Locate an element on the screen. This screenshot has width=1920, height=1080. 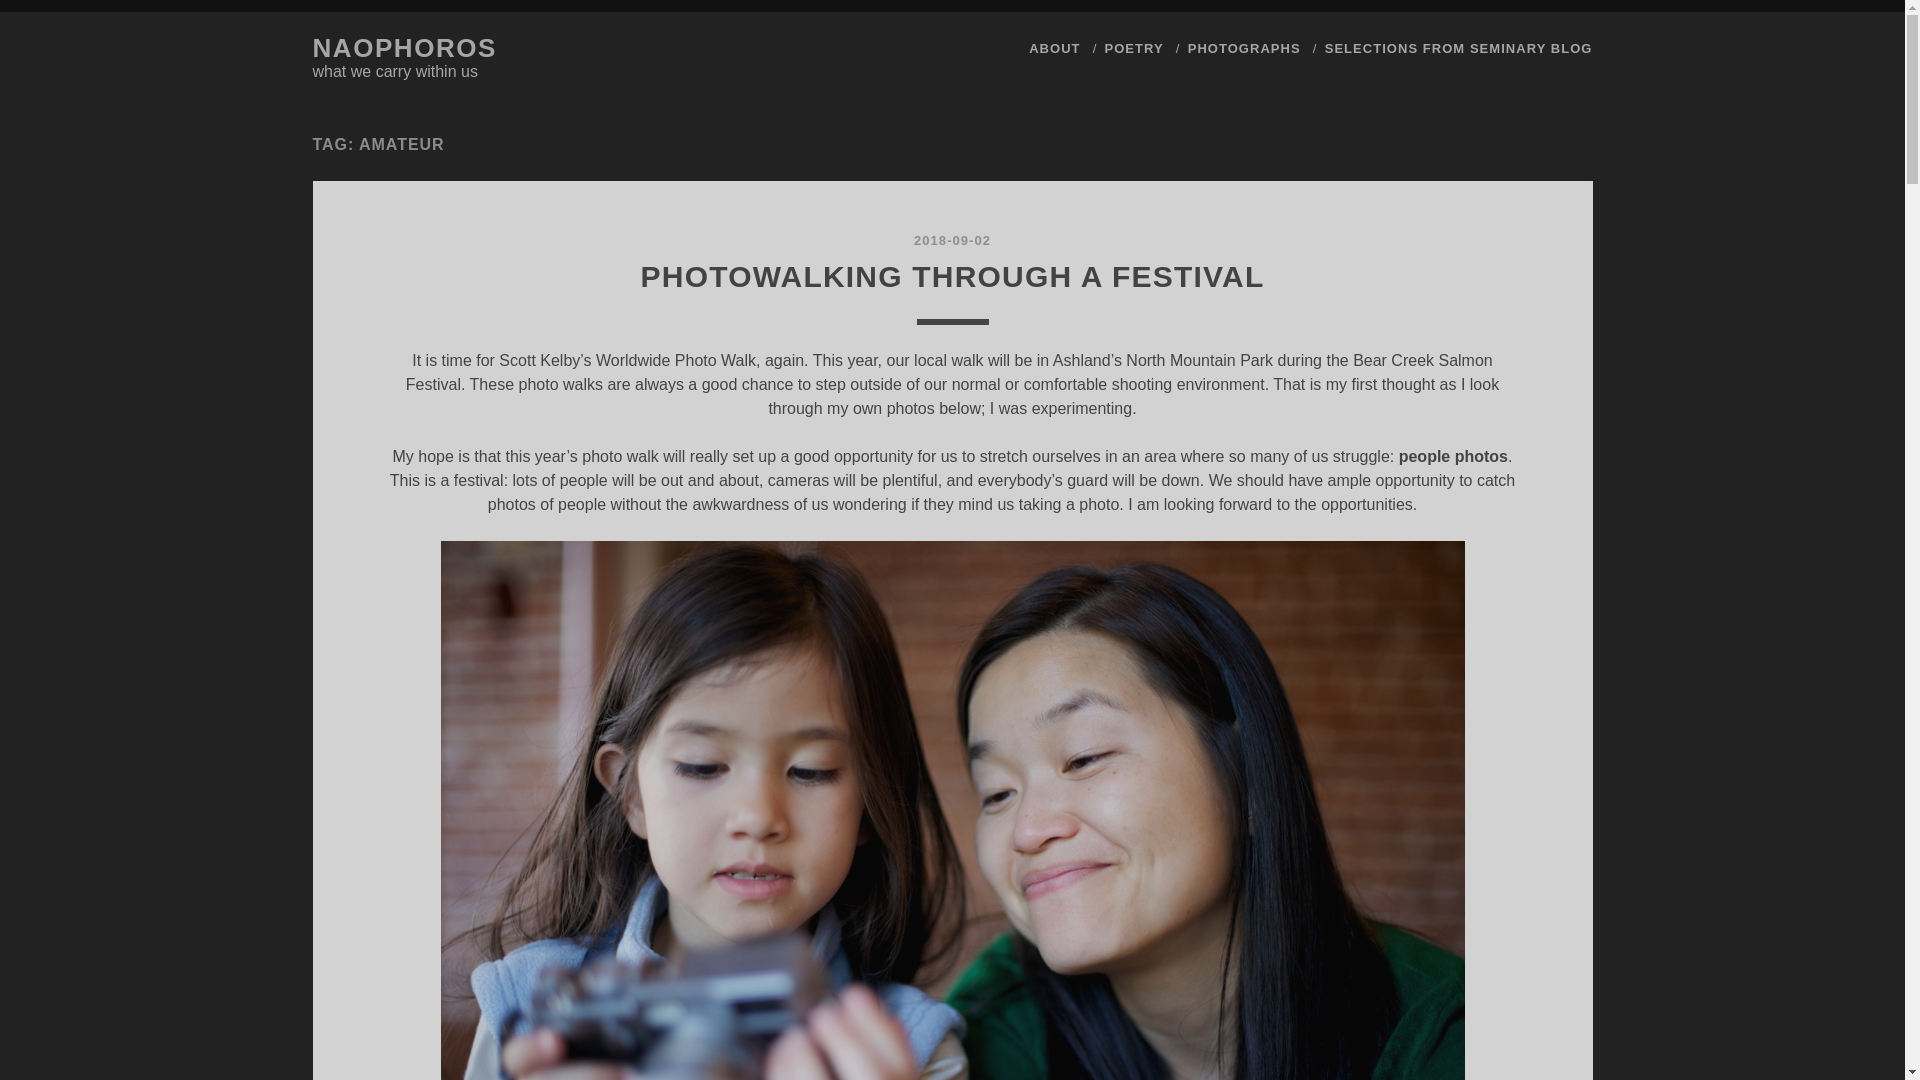
PHOTOWALKING THROUGH A FESTIVAL is located at coordinates (953, 276).